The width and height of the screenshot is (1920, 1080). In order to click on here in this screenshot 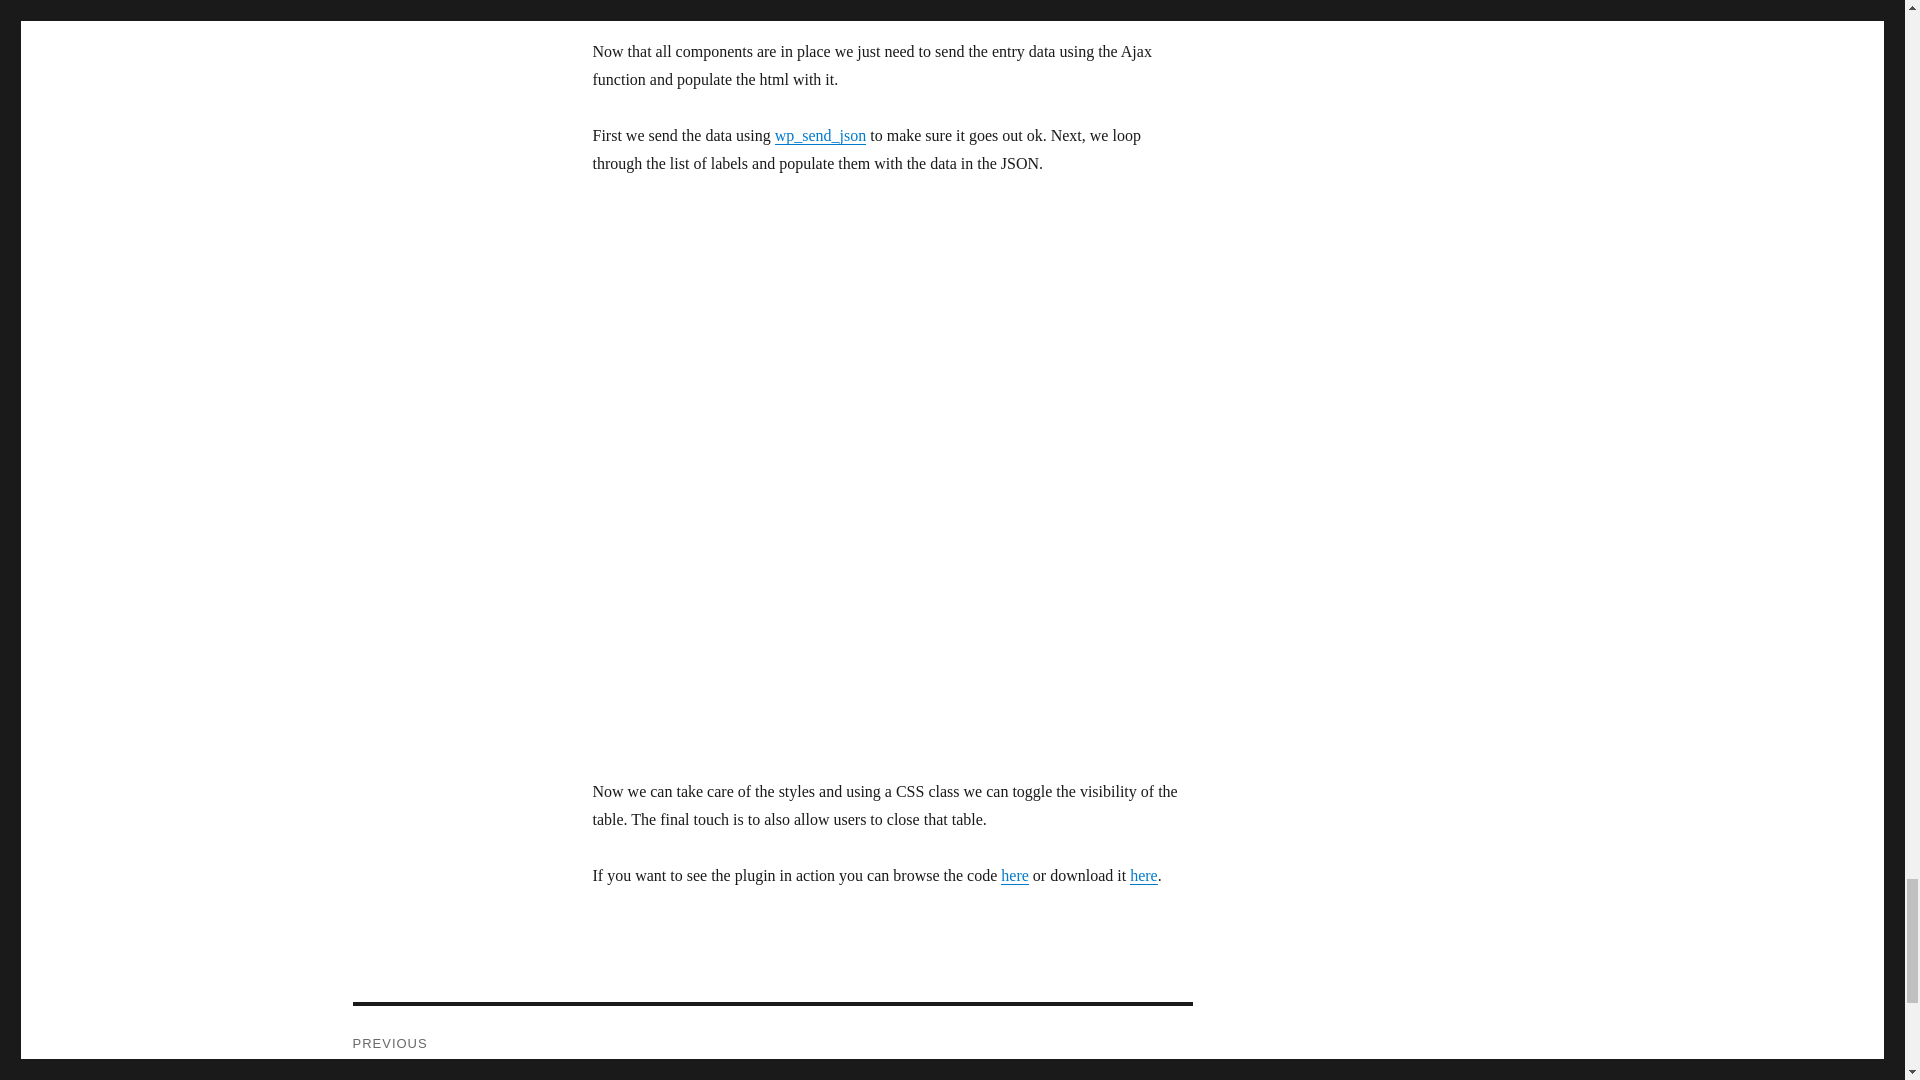, I will do `click(1144, 876)`.